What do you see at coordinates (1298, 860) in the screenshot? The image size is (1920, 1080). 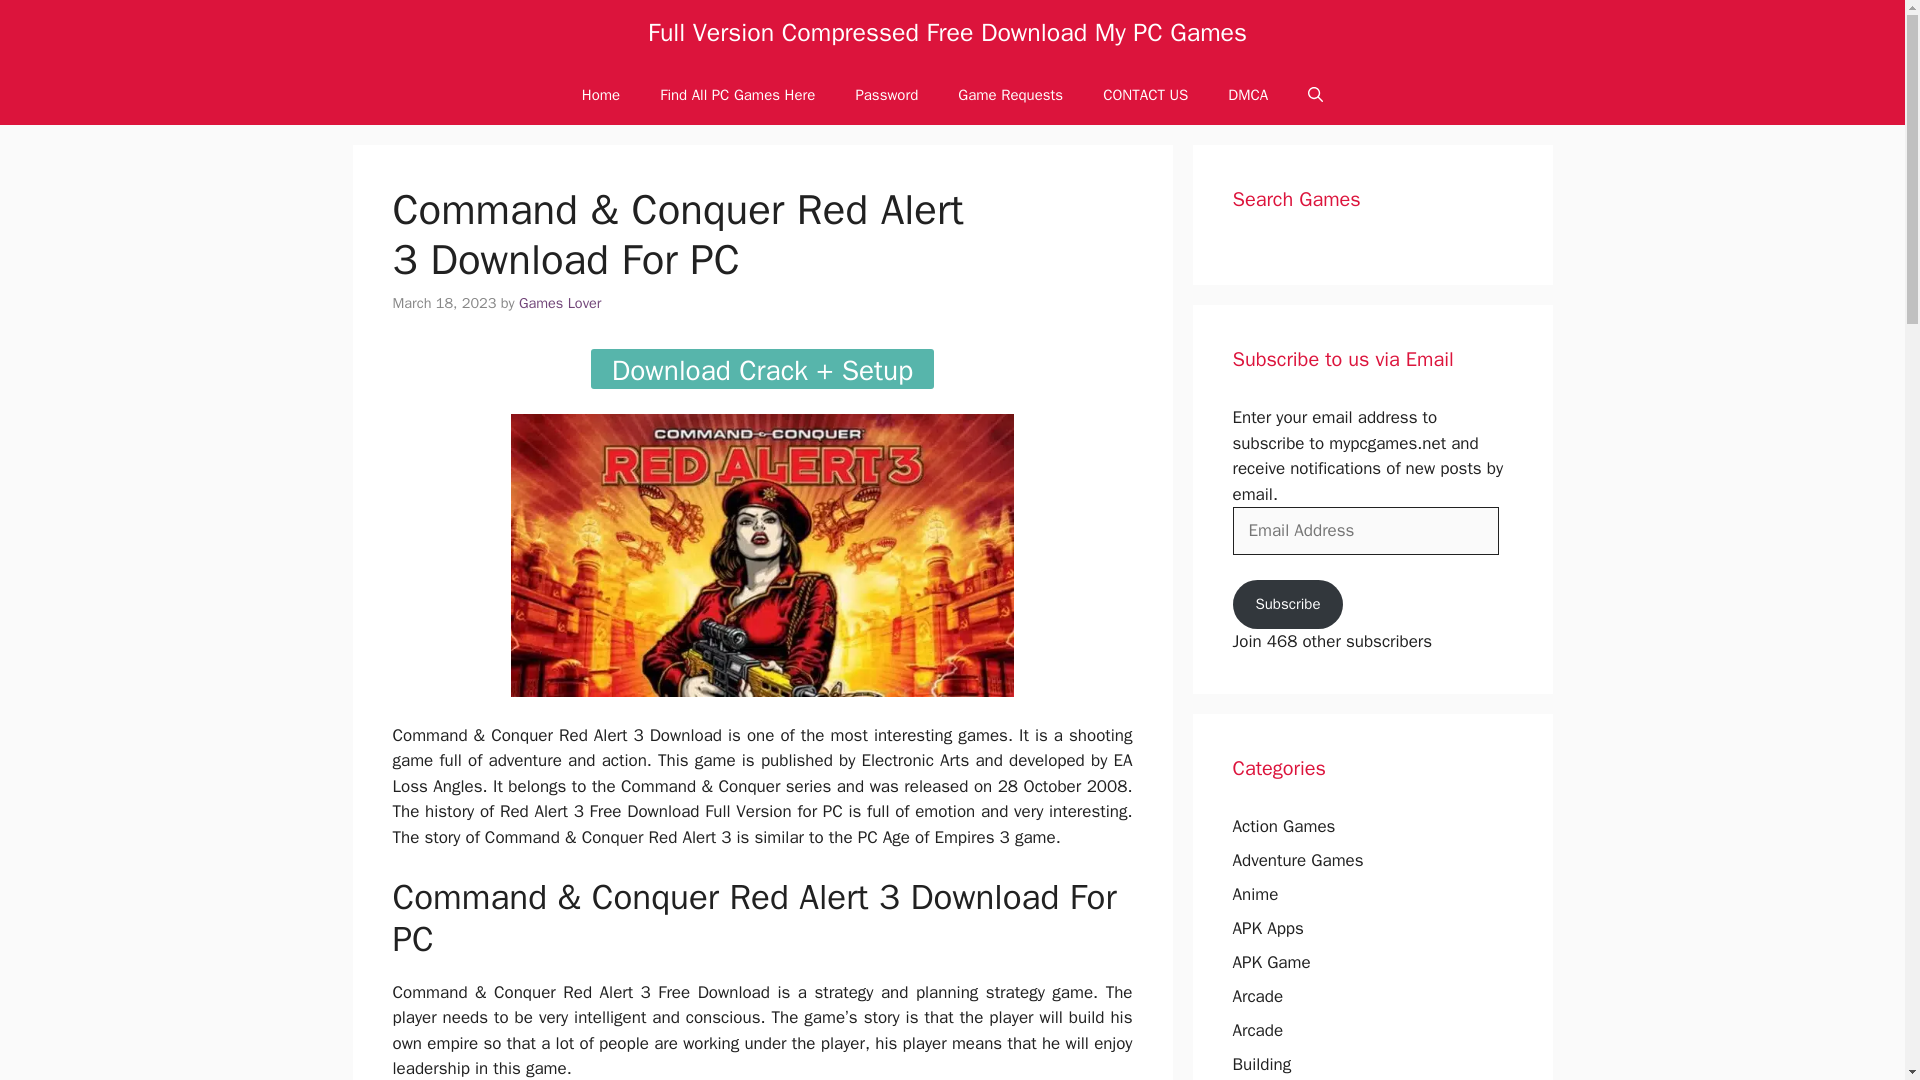 I see `Adventure Games` at bounding box center [1298, 860].